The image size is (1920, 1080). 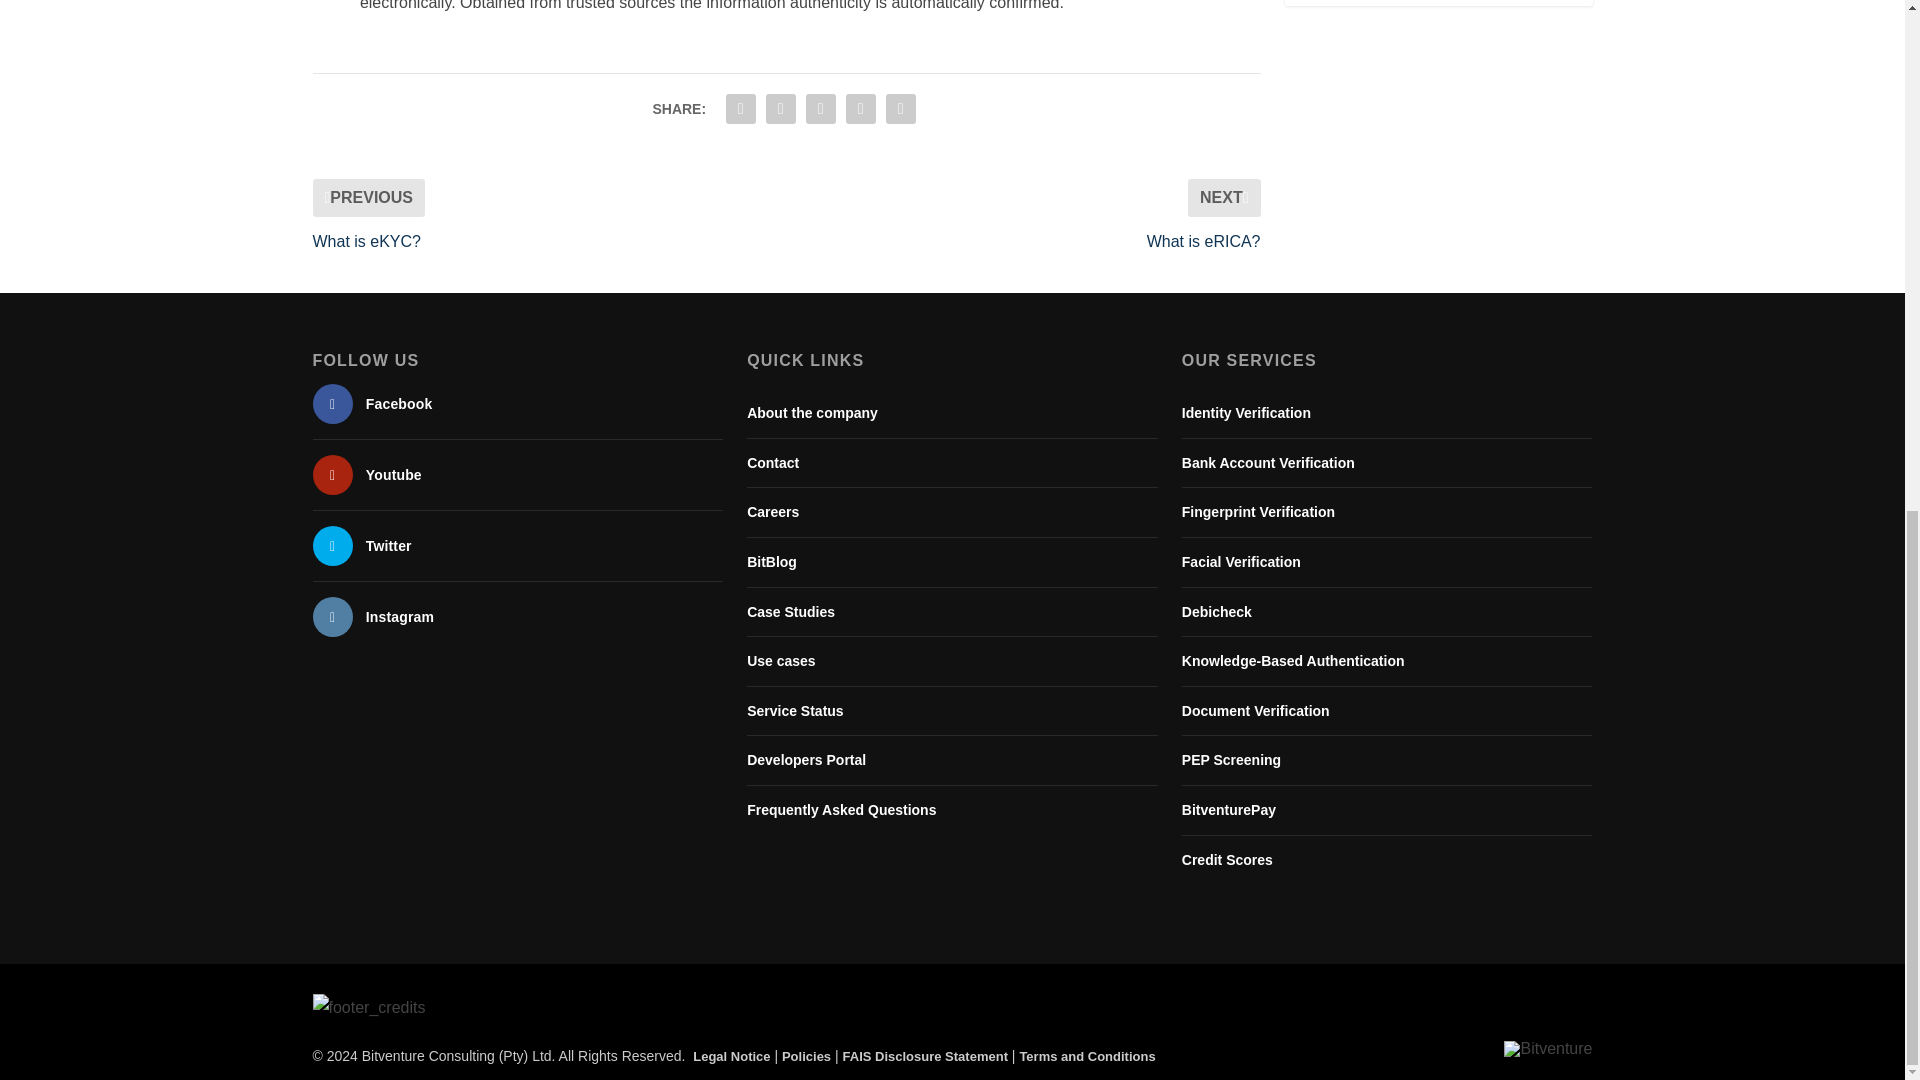 What do you see at coordinates (740, 108) in the screenshot?
I see `Share "What is eFICA?" via Facebook` at bounding box center [740, 108].